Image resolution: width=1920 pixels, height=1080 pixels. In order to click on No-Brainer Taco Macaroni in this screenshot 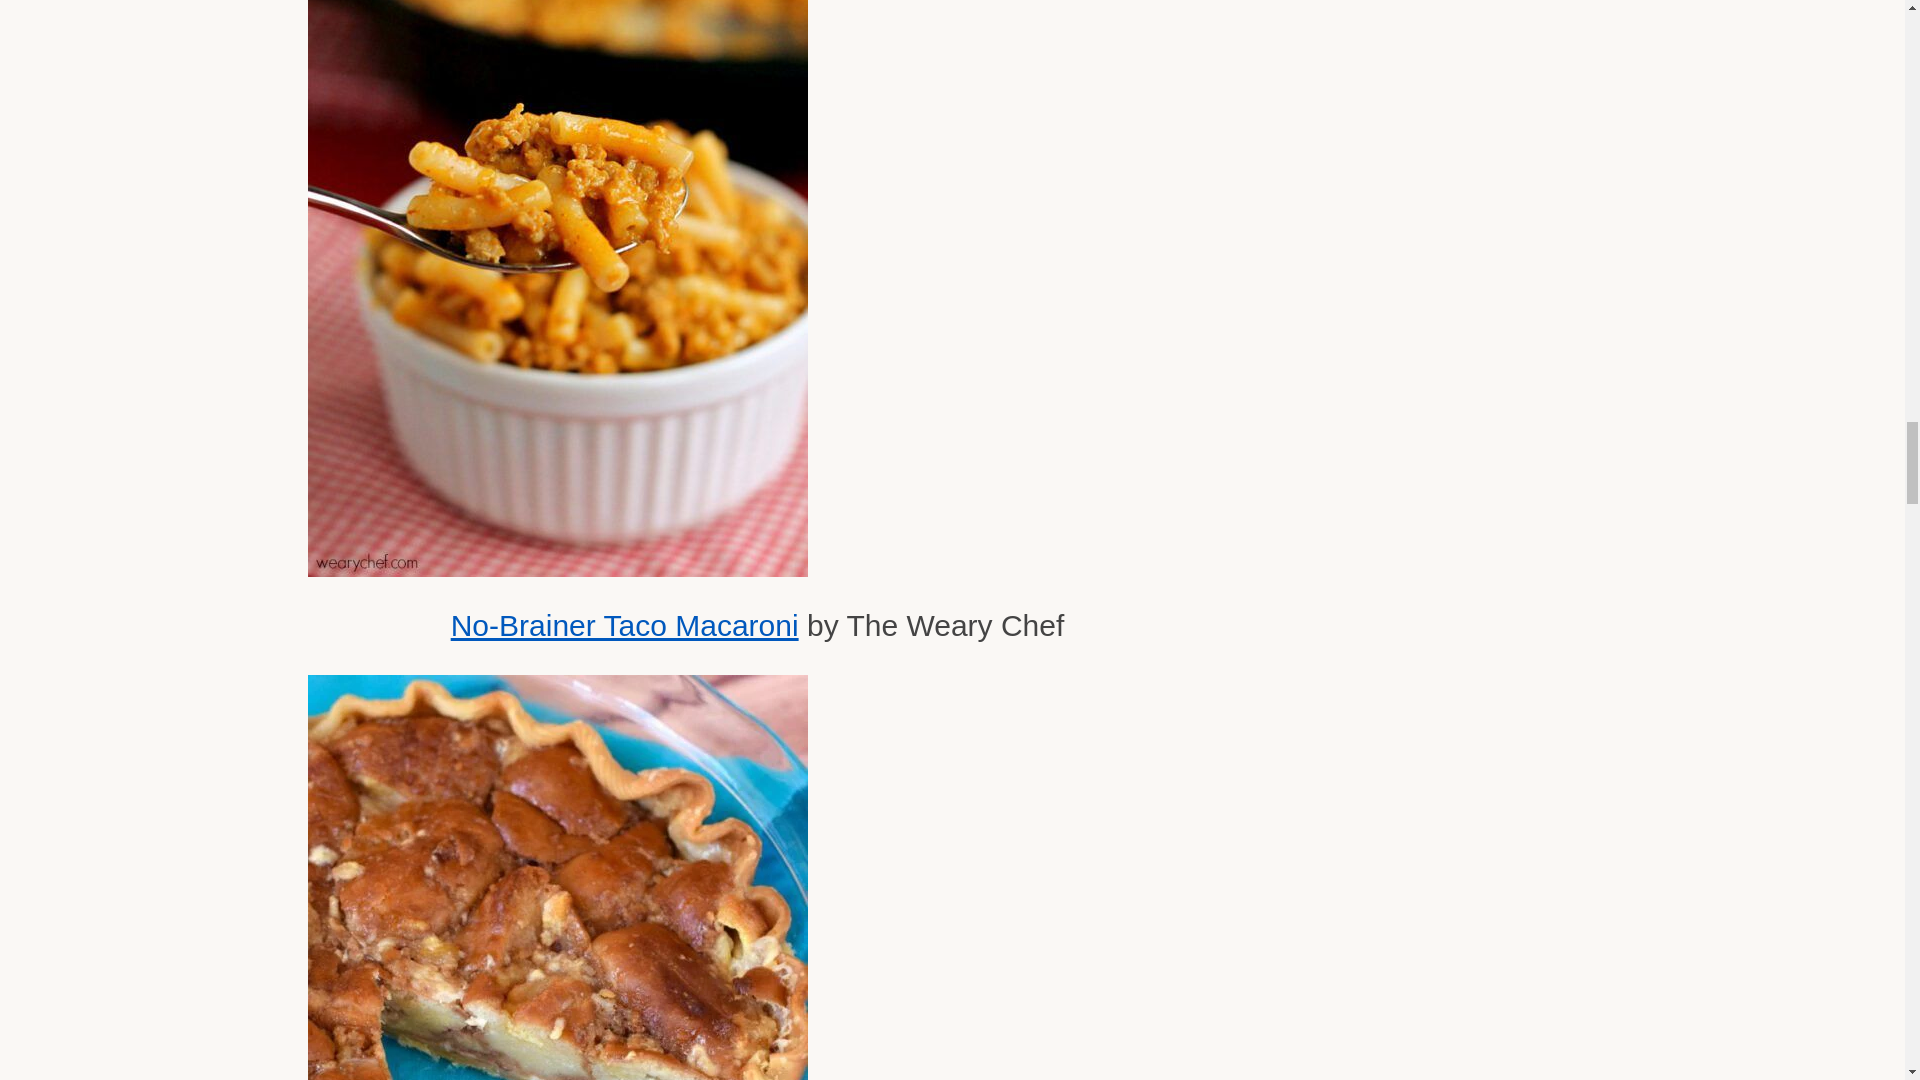, I will do `click(624, 625)`.